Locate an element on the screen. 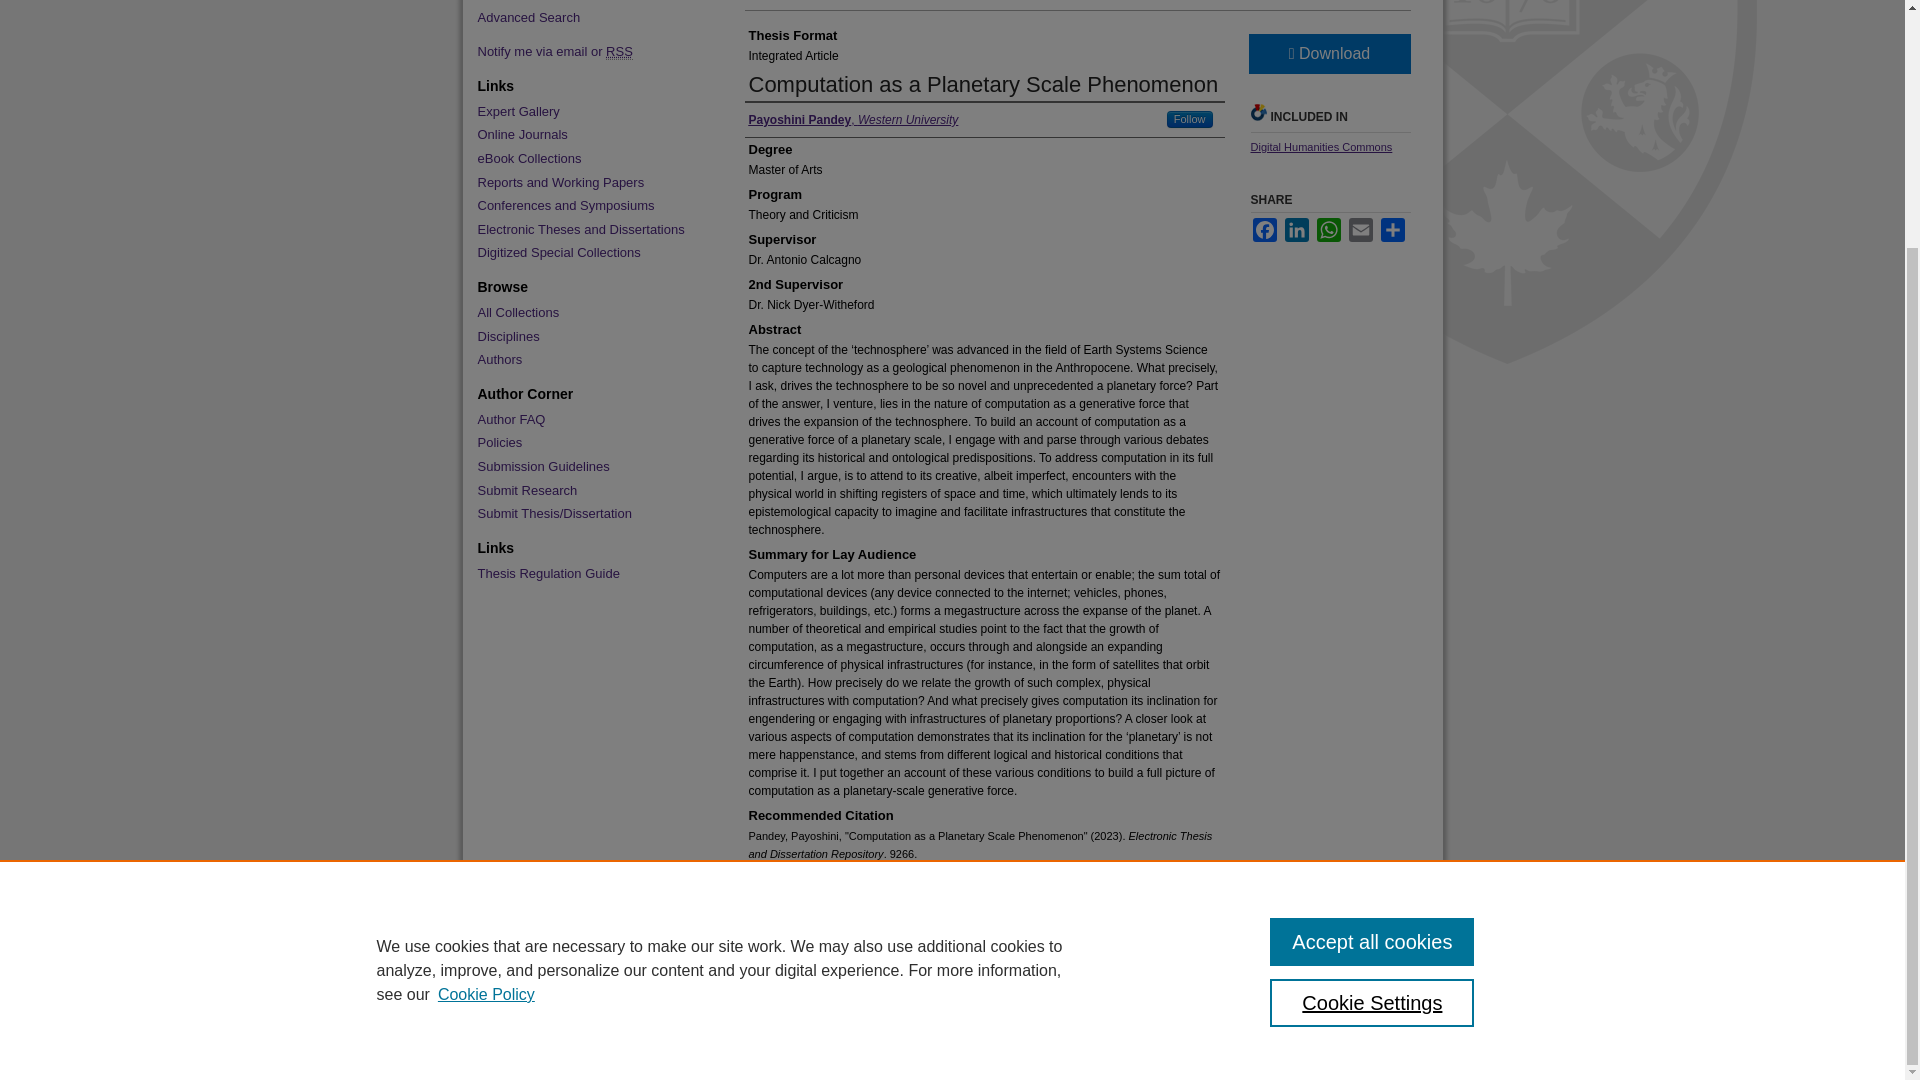  Follow Payoshini Pandey is located at coordinates (1190, 120).